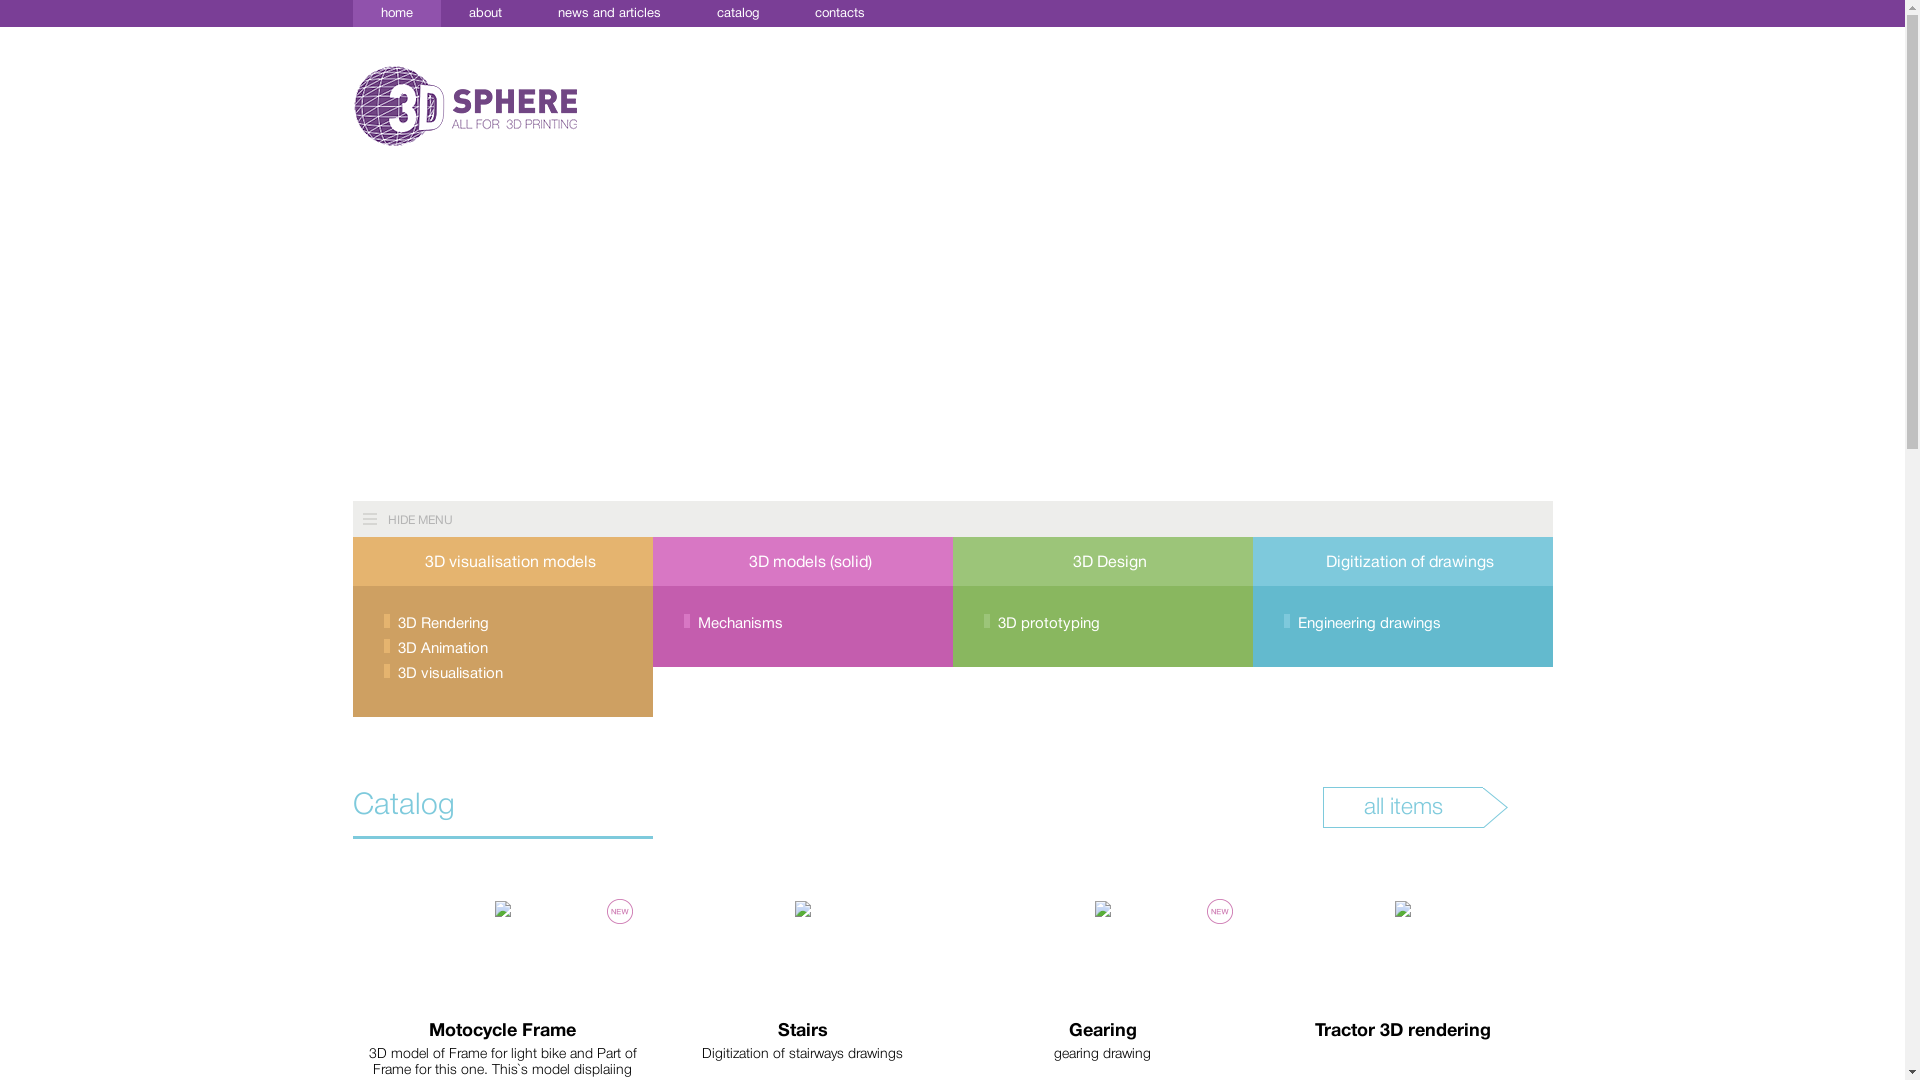 The image size is (1920, 1080). I want to click on 3D models (solid), so click(802, 562).